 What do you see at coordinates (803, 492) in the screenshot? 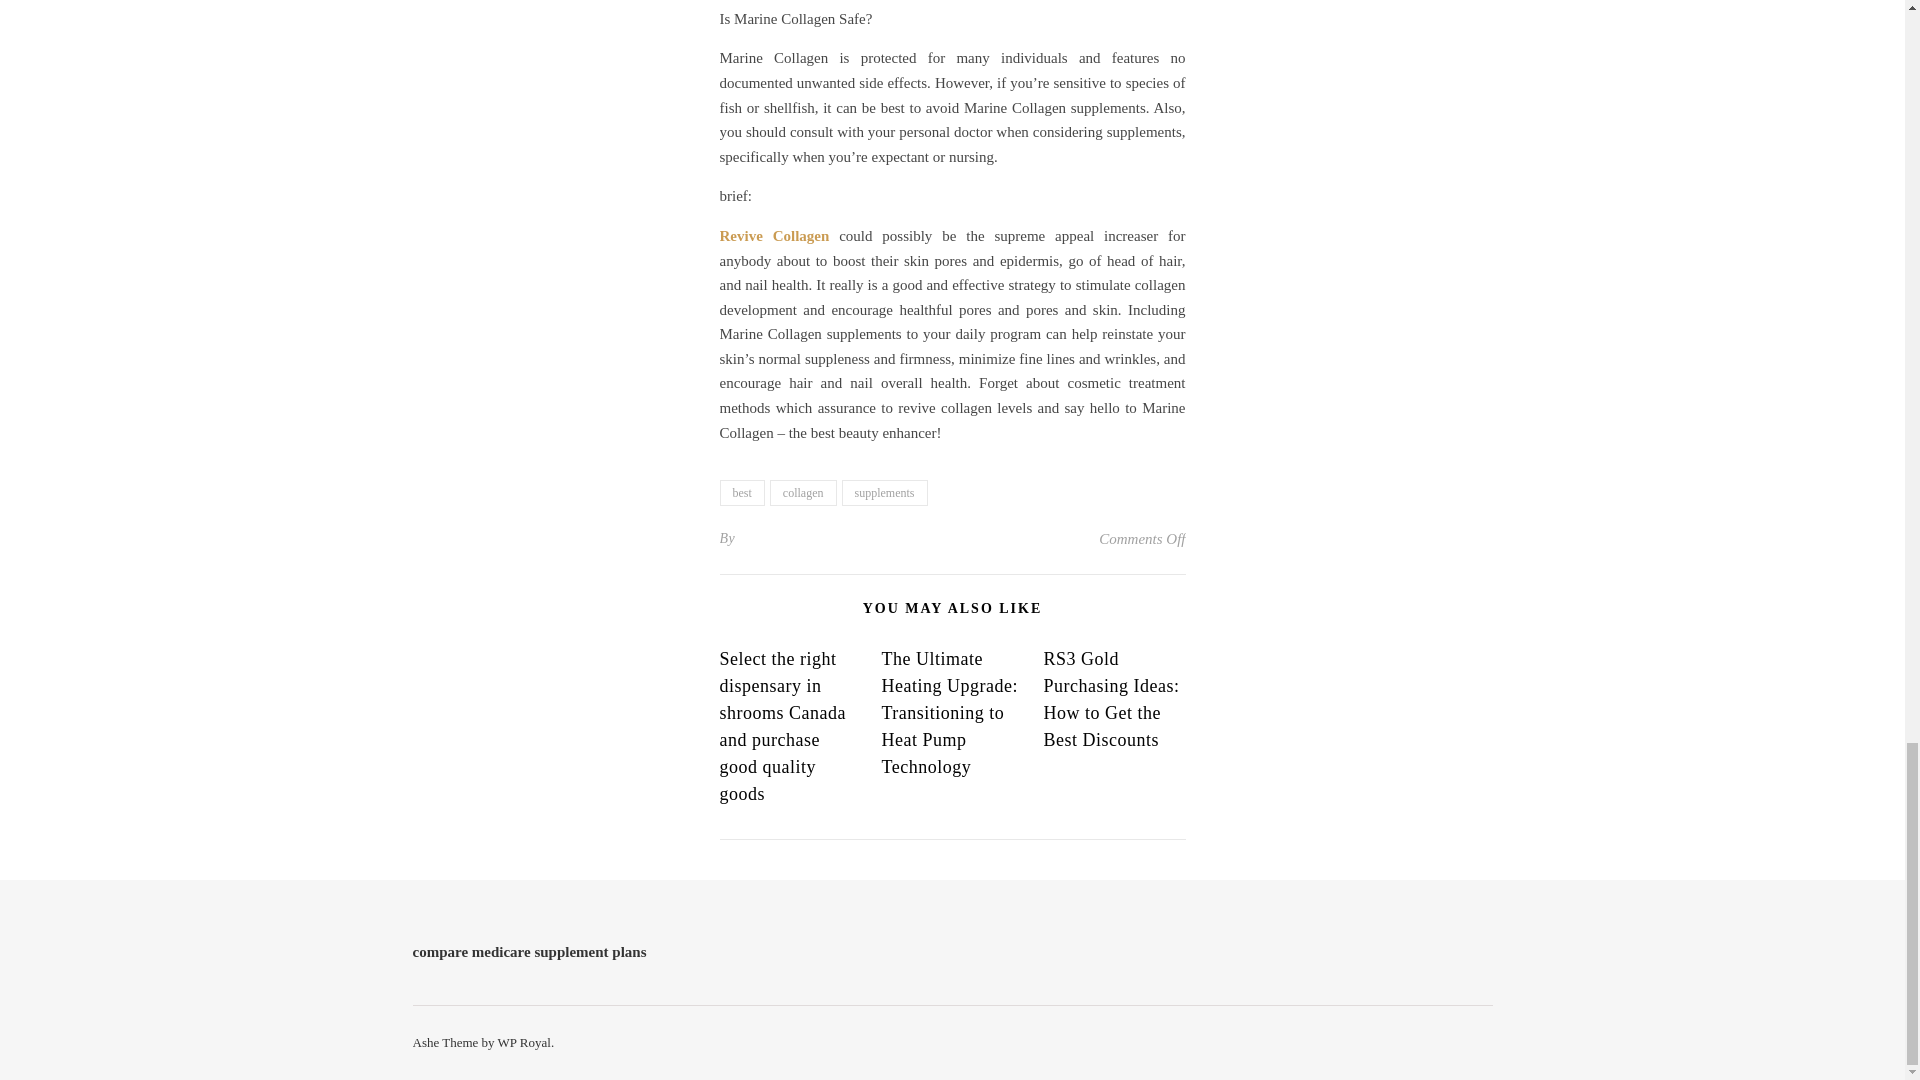
I see `collagen` at bounding box center [803, 492].